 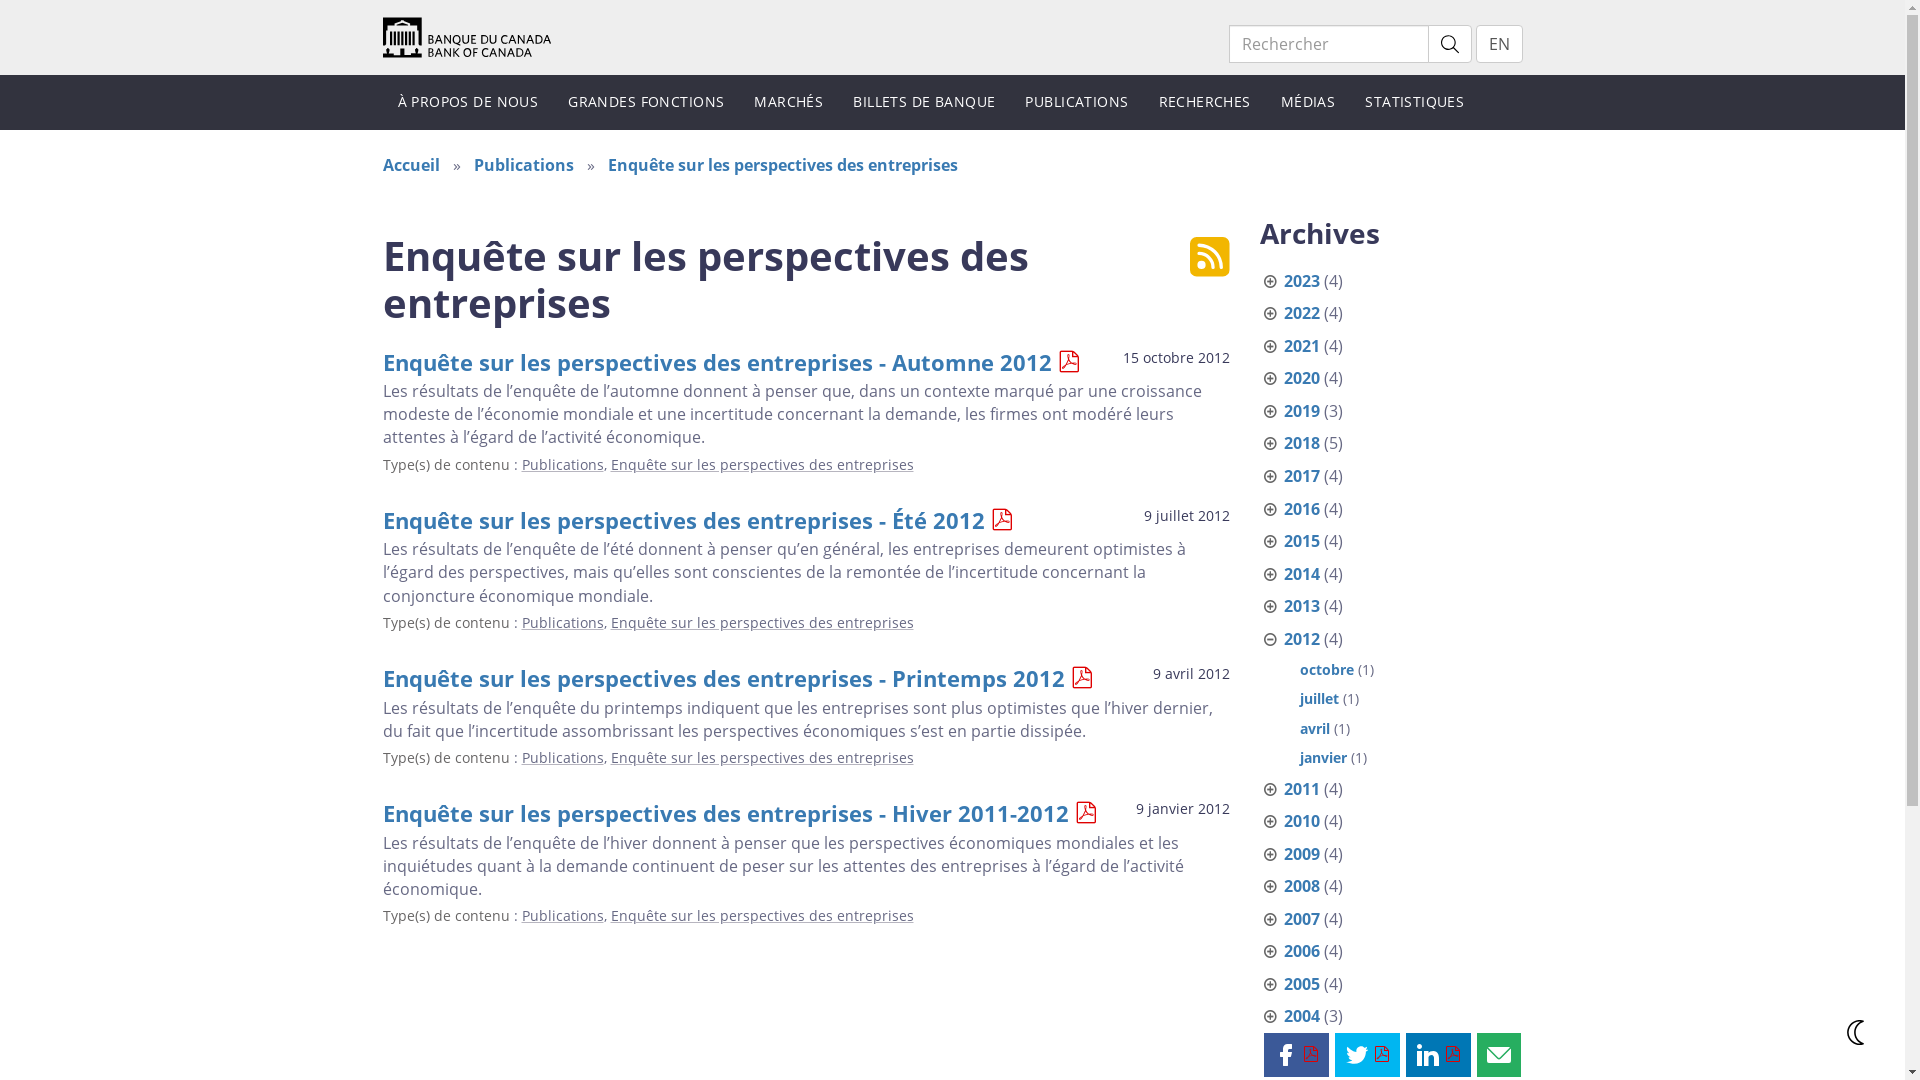 What do you see at coordinates (1302, 1016) in the screenshot?
I see `2004` at bounding box center [1302, 1016].